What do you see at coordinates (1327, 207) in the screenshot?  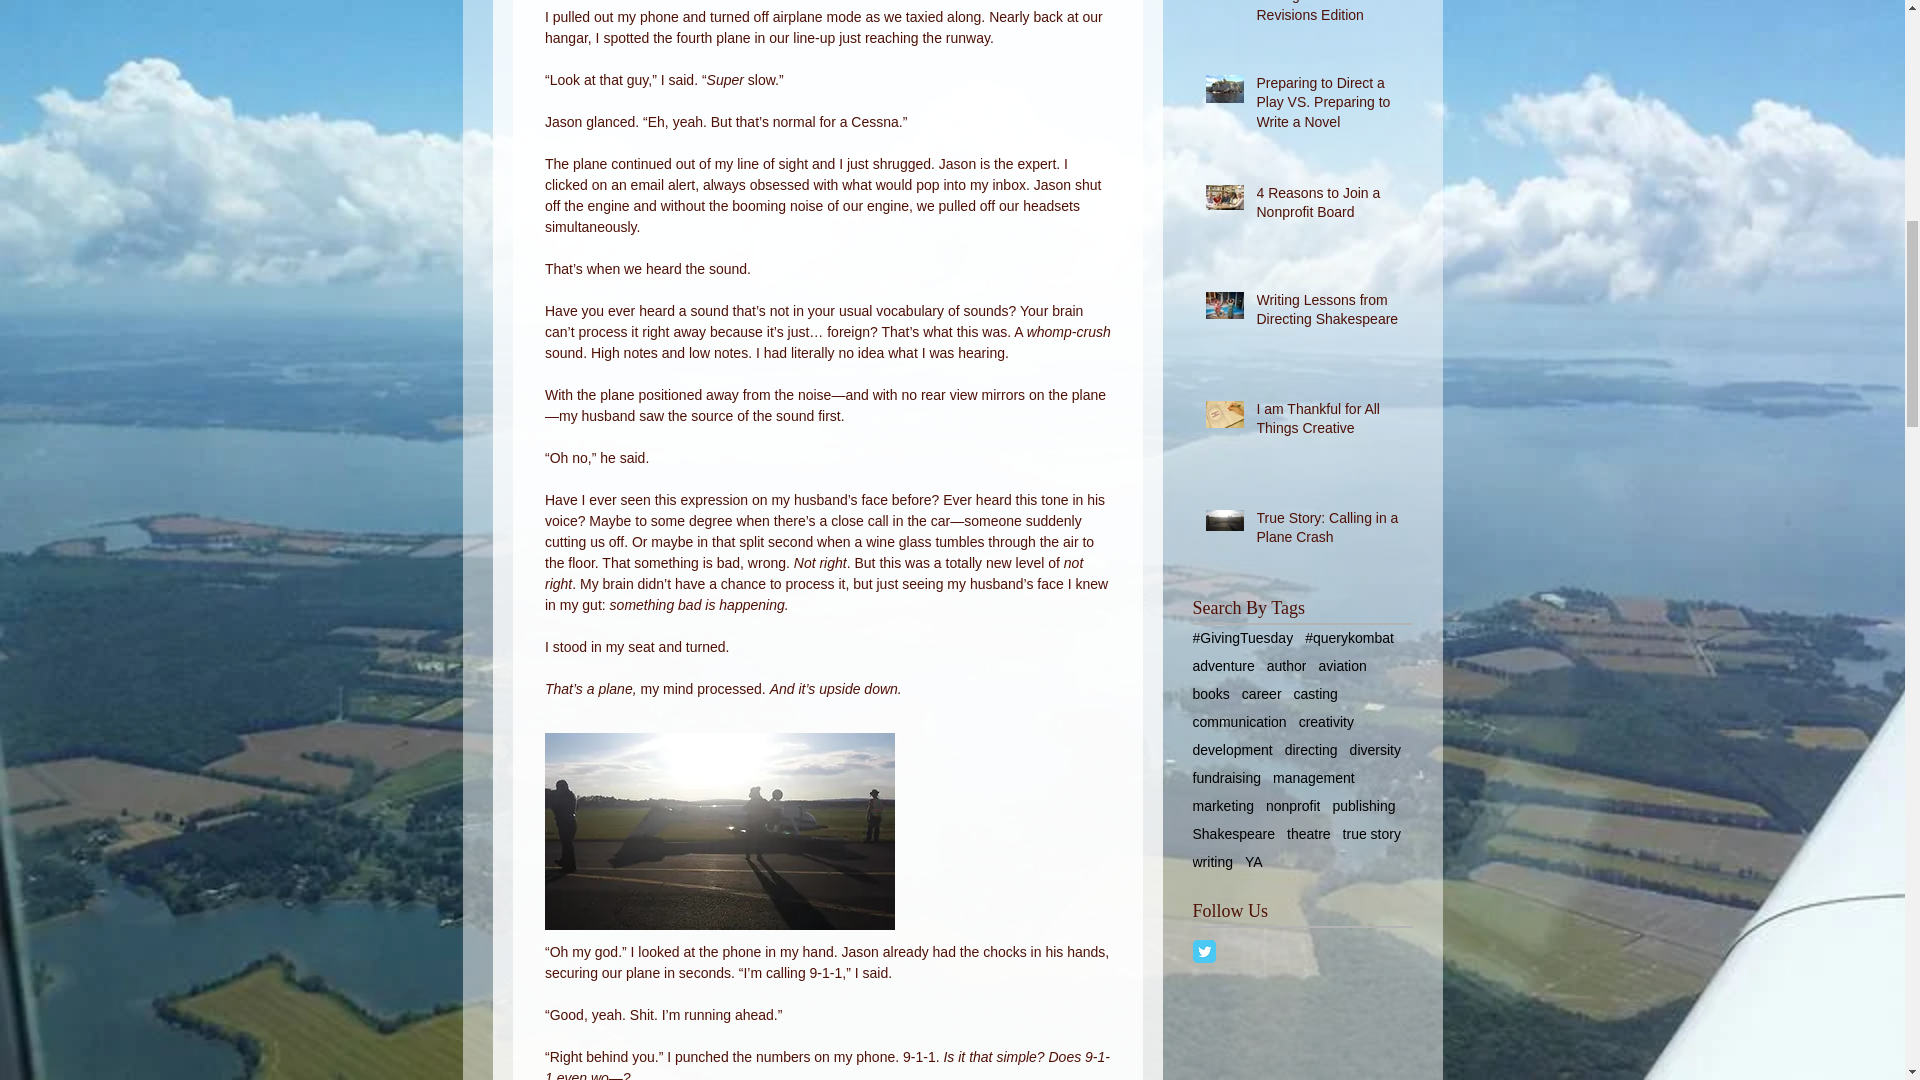 I see `4 Reasons to Join a Nonprofit Board` at bounding box center [1327, 207].